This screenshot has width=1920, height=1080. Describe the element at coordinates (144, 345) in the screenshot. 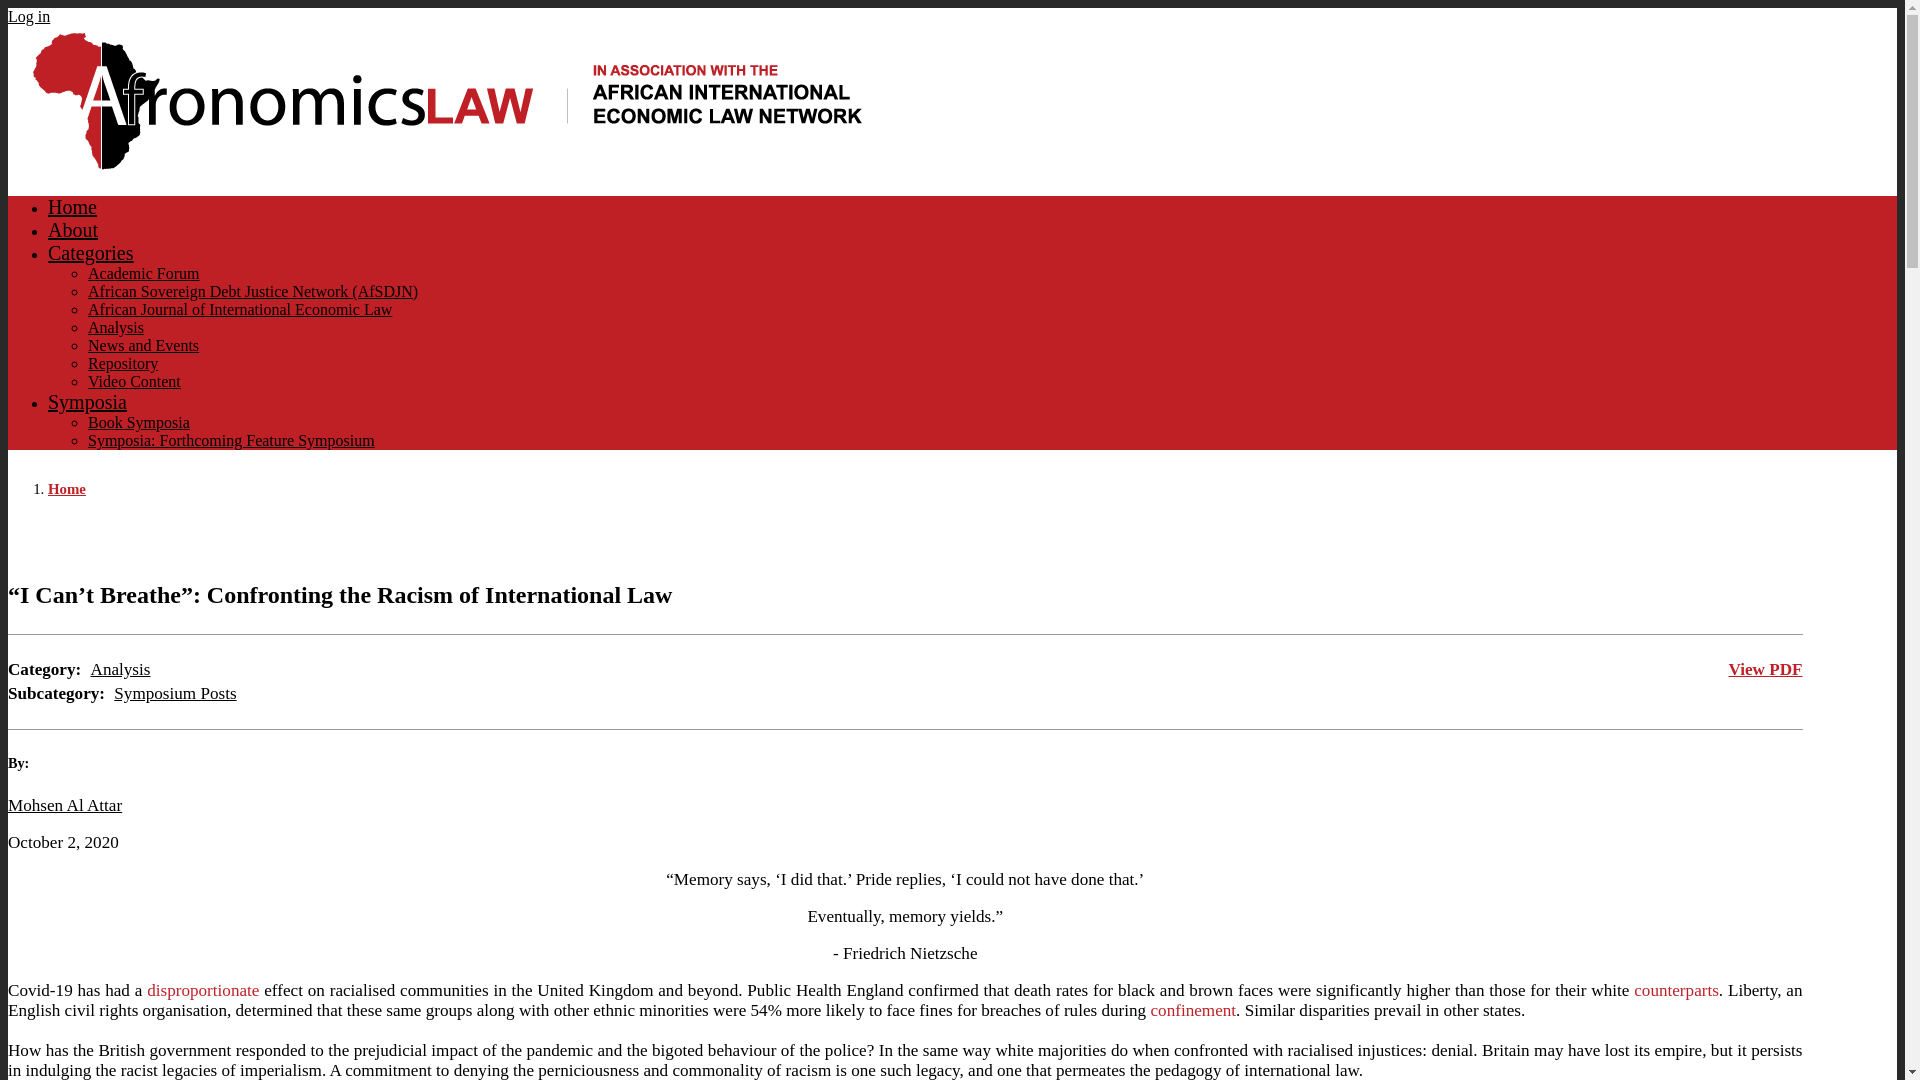

I see `News and Events` at that location.